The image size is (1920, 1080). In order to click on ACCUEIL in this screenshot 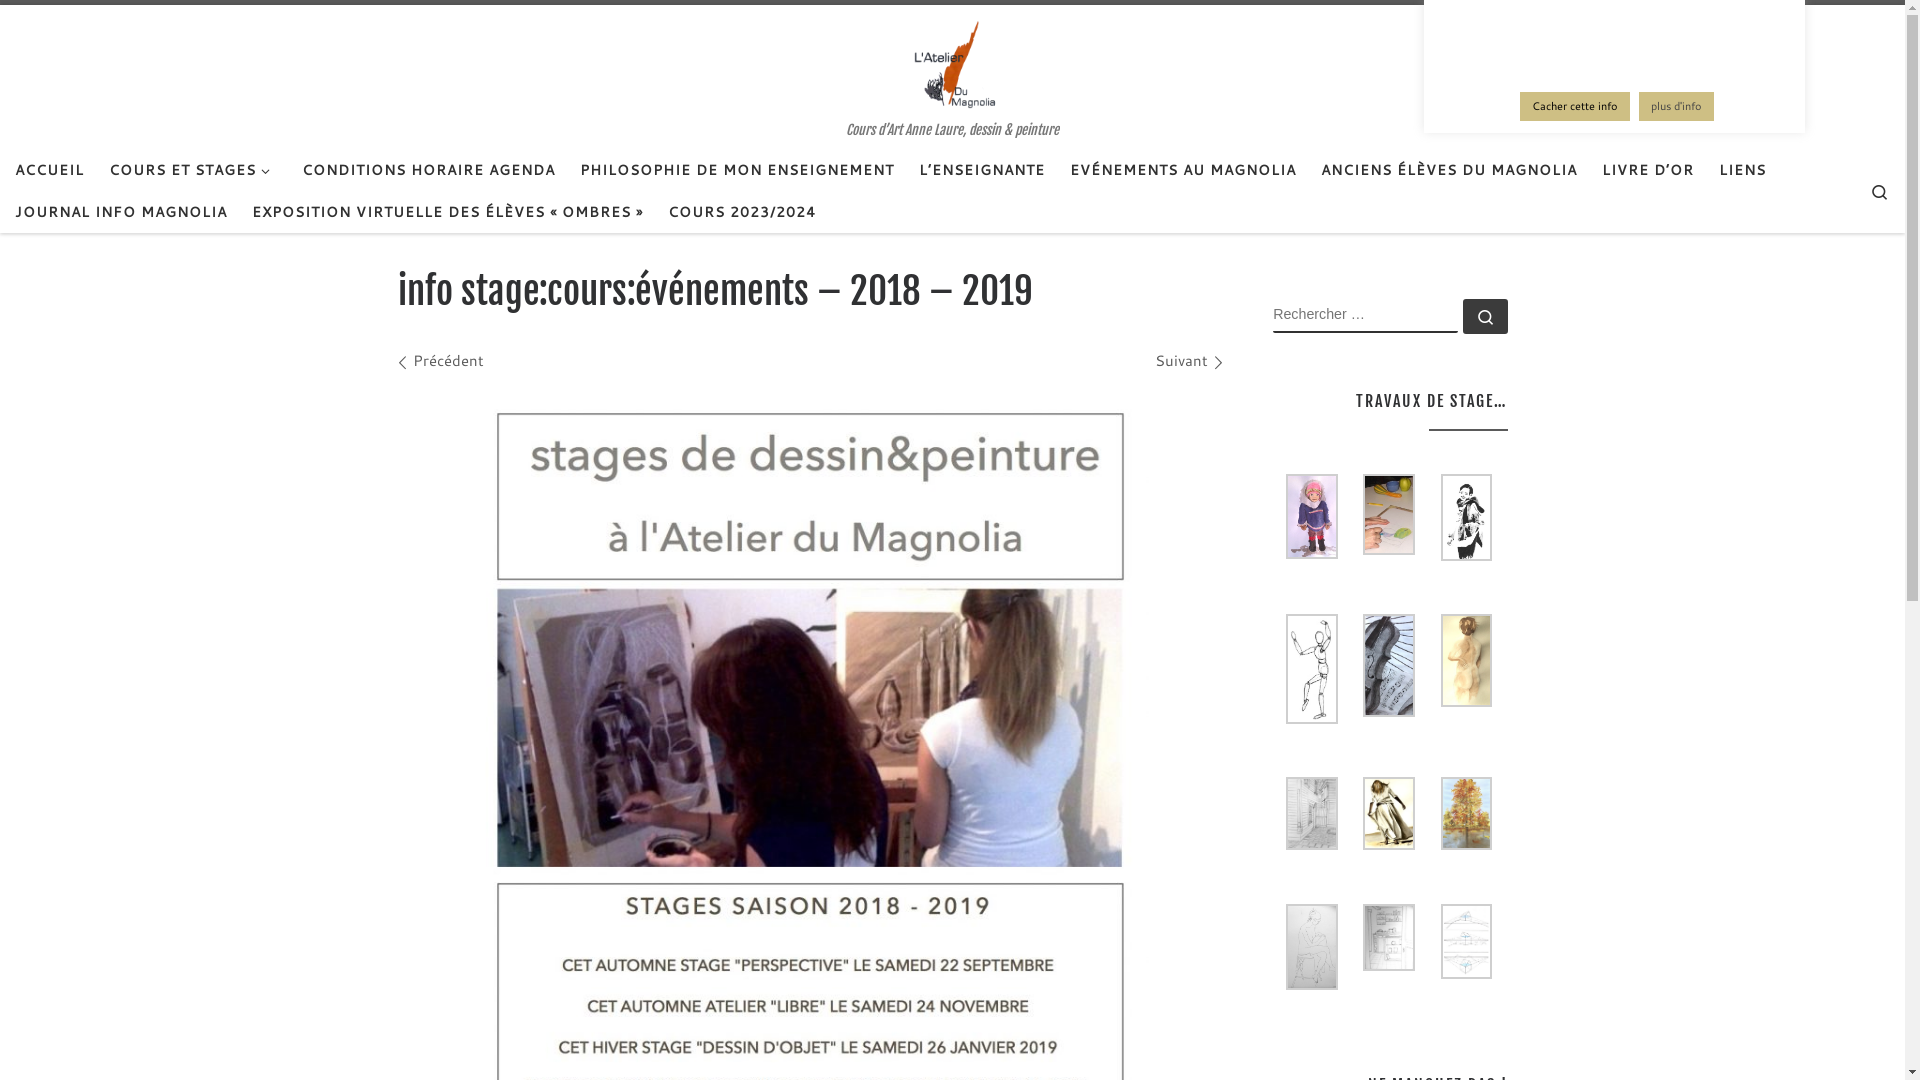, I will do `click(50, 170)`.